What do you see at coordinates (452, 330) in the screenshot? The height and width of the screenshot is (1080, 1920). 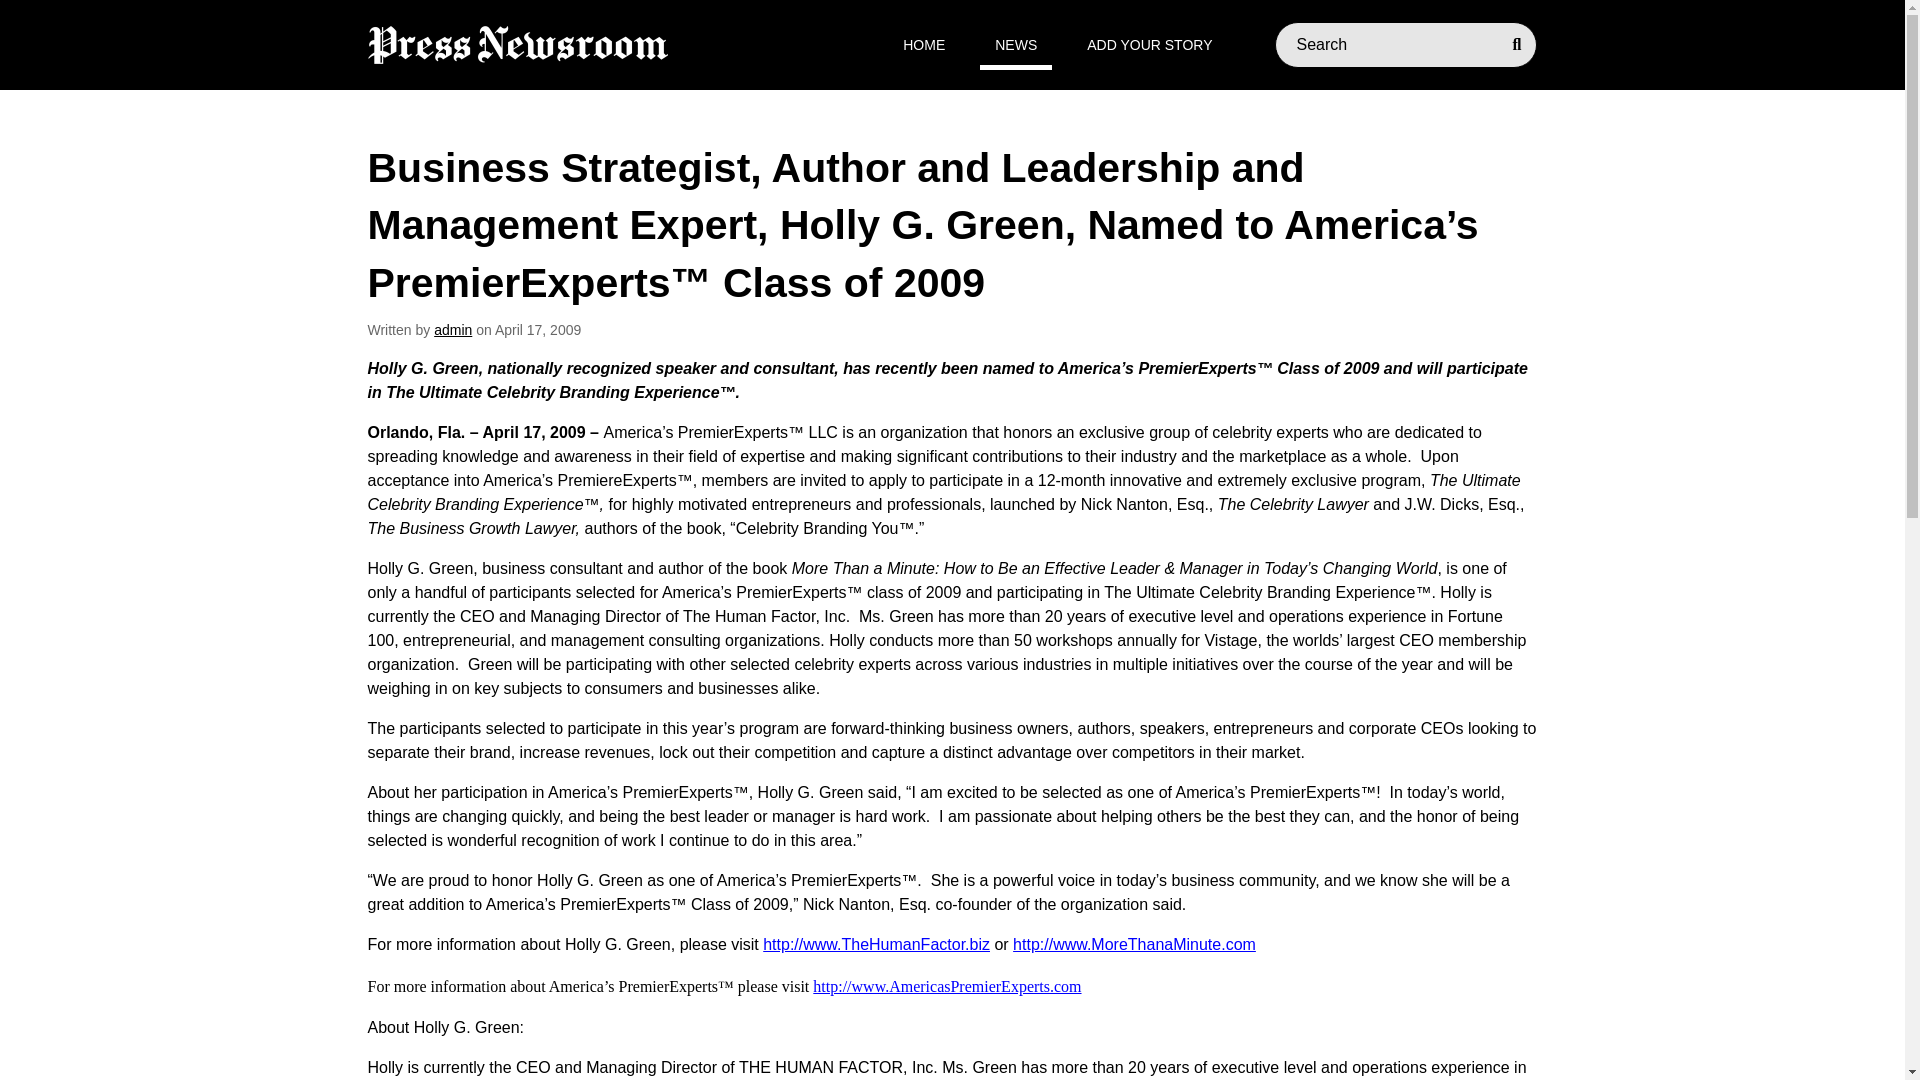 I see `admin` at bounding box center [452, 330].